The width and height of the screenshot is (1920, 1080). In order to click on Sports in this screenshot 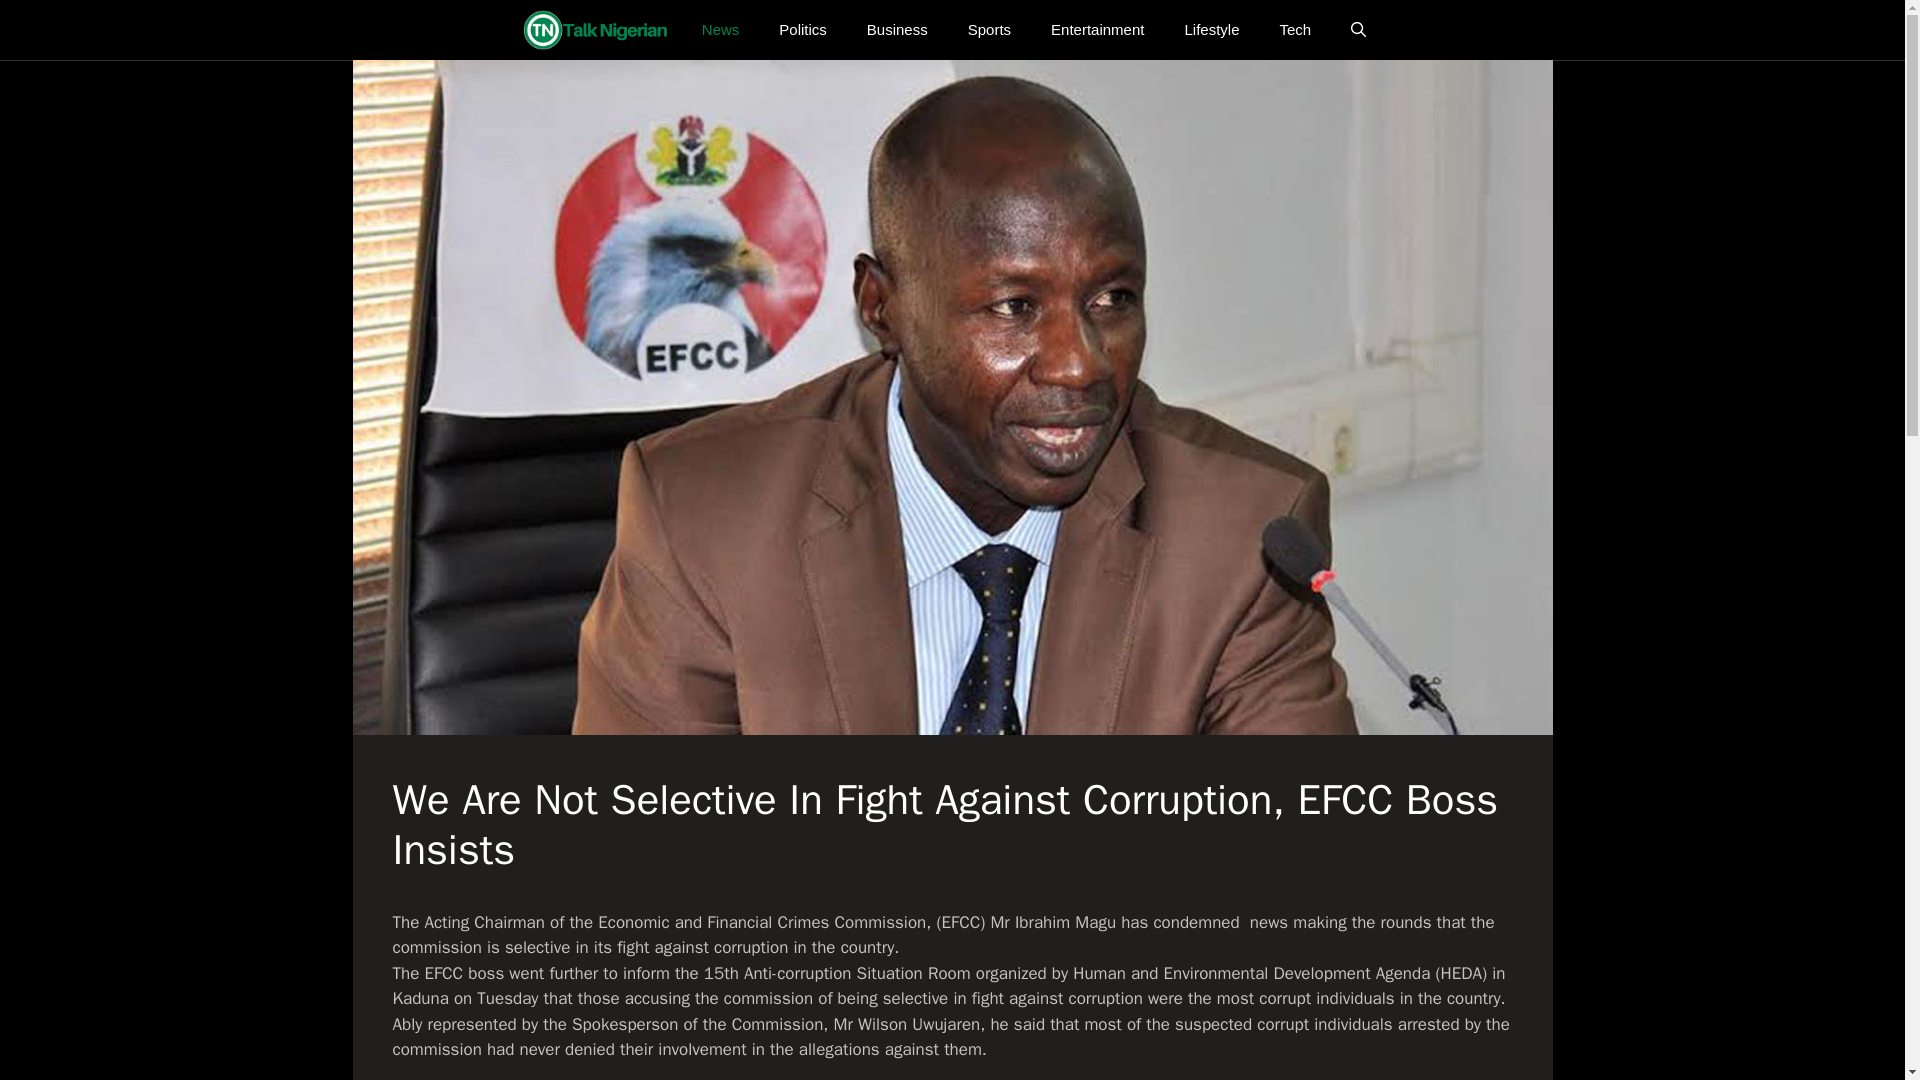, I will do `click(990, 30)`.